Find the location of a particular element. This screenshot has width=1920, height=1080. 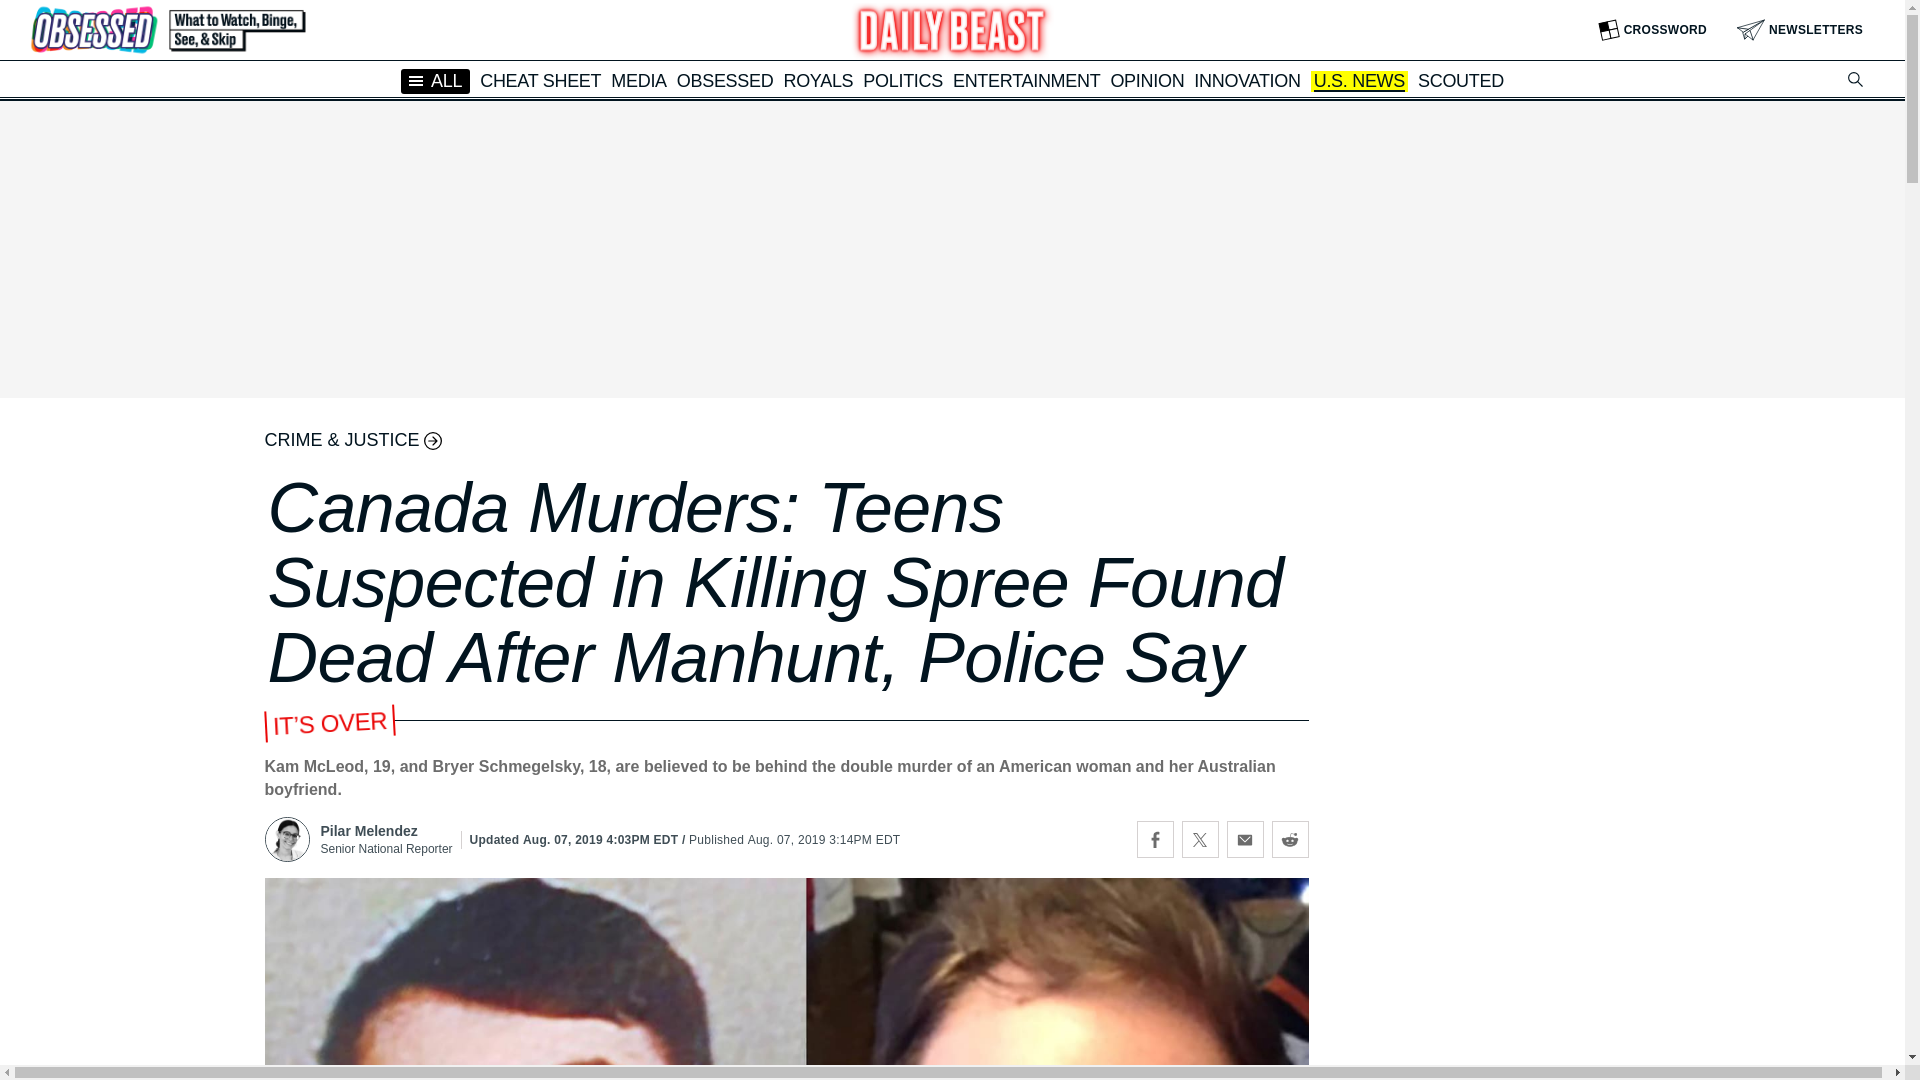

MEDIA is located at coordinates (638, 80).